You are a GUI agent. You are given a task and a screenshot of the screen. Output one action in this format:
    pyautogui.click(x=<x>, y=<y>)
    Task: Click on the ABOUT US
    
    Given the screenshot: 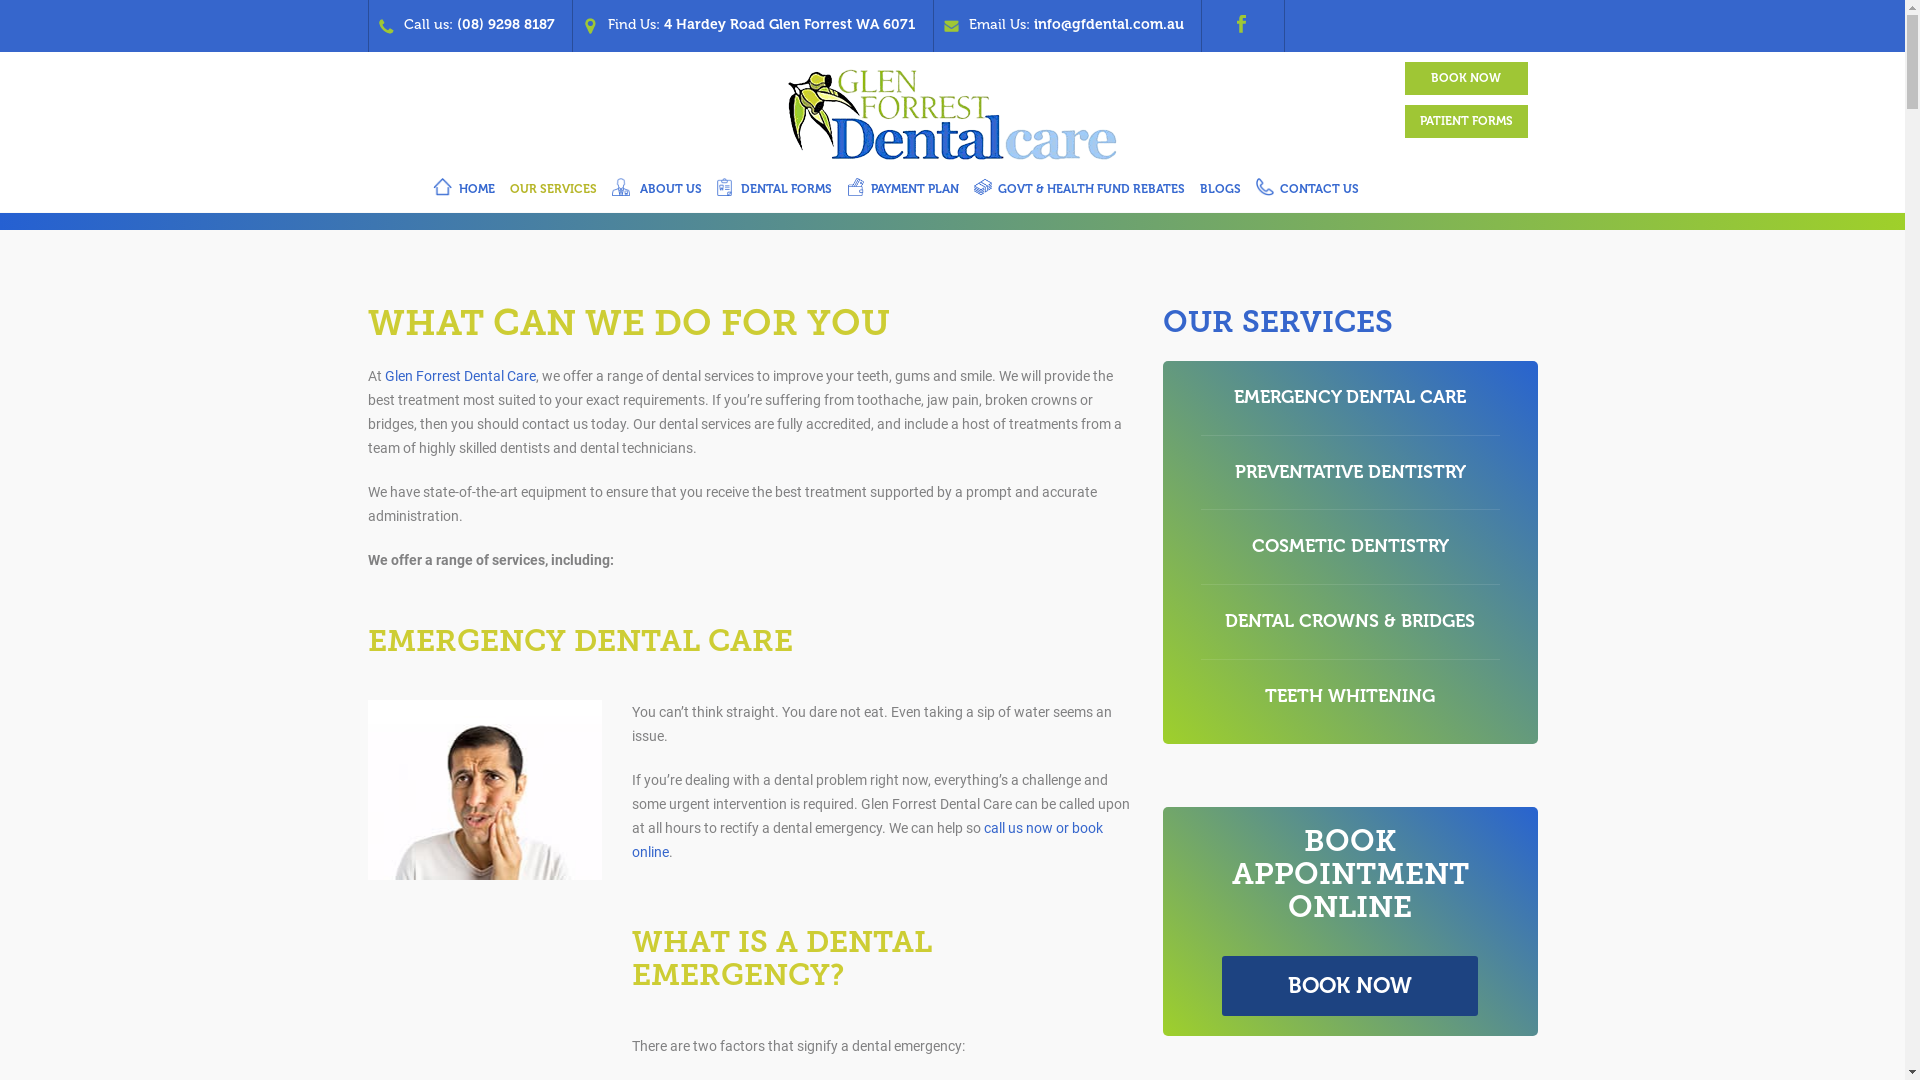 What is the action you would take?
    pyautogui.click(x=656, y=192)
    